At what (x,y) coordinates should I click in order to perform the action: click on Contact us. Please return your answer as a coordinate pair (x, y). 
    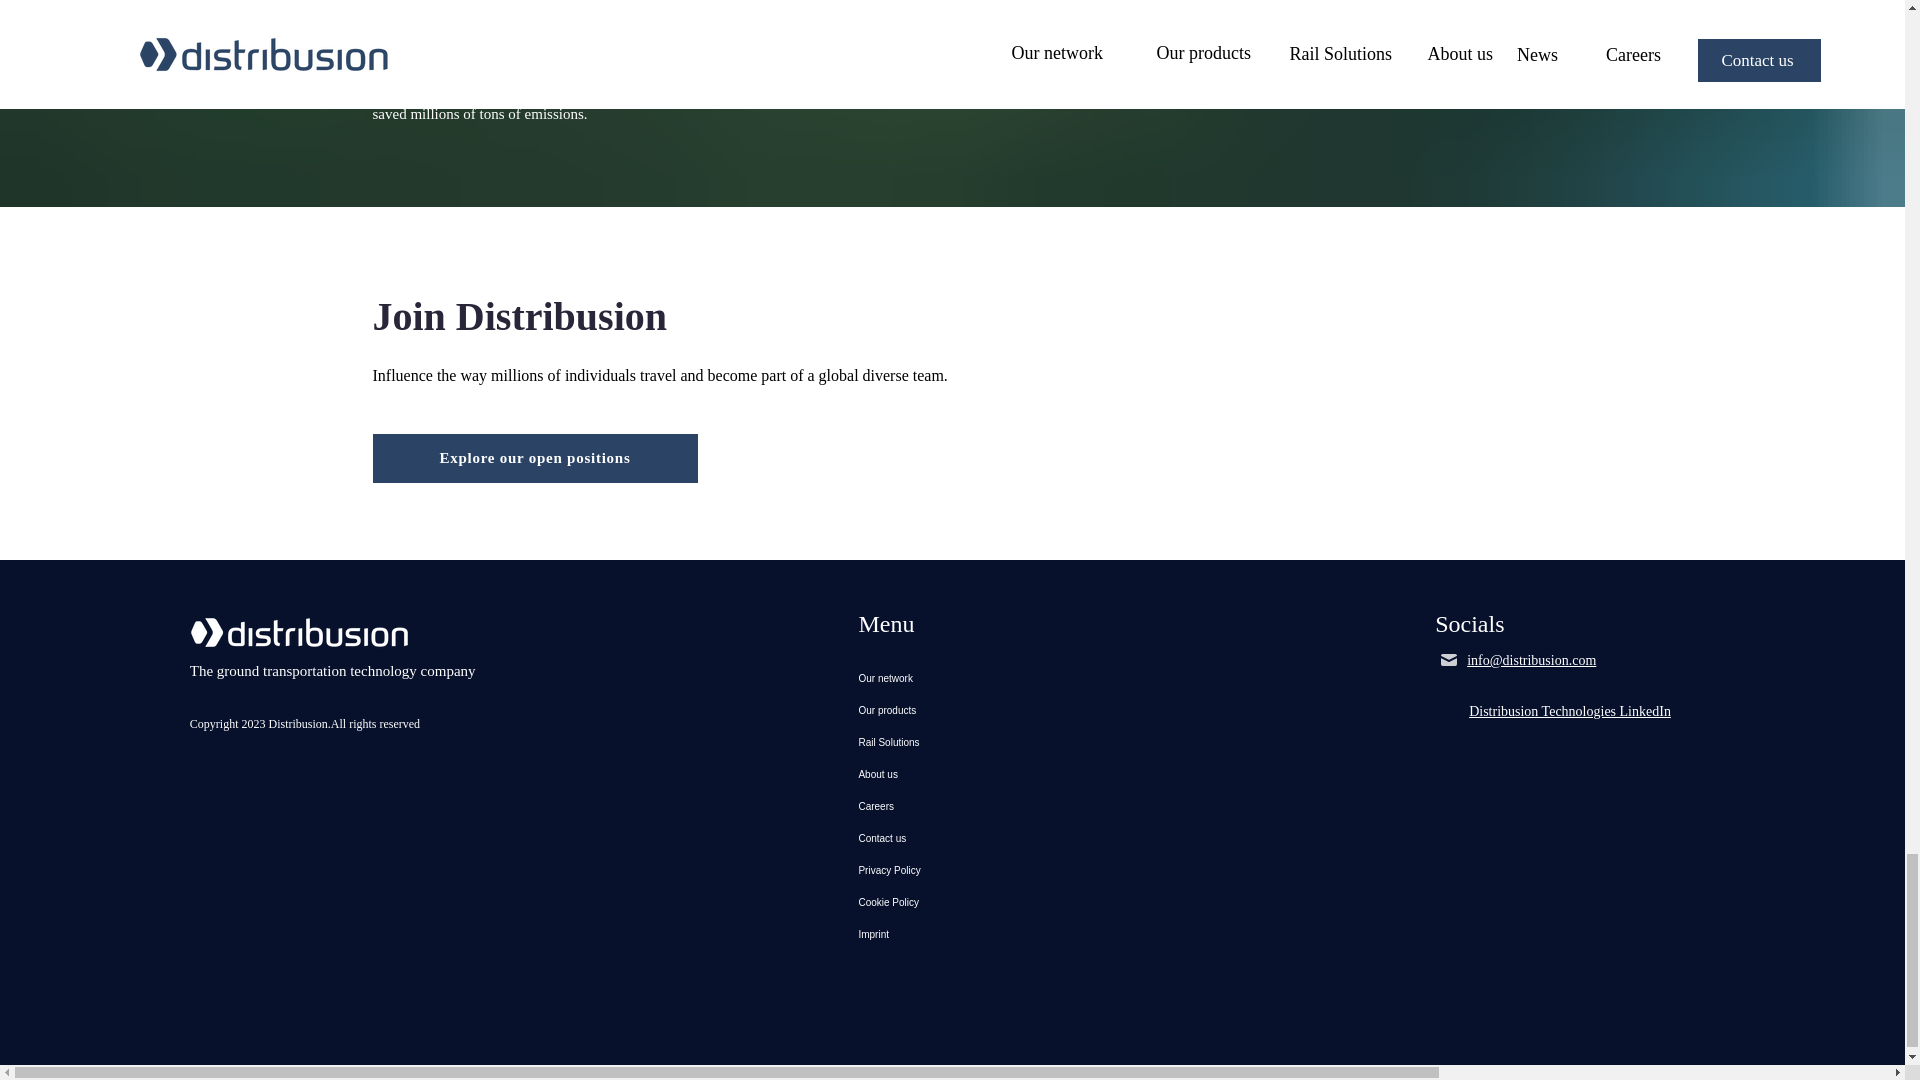
    Looking at the image, I should click on (951, 838).